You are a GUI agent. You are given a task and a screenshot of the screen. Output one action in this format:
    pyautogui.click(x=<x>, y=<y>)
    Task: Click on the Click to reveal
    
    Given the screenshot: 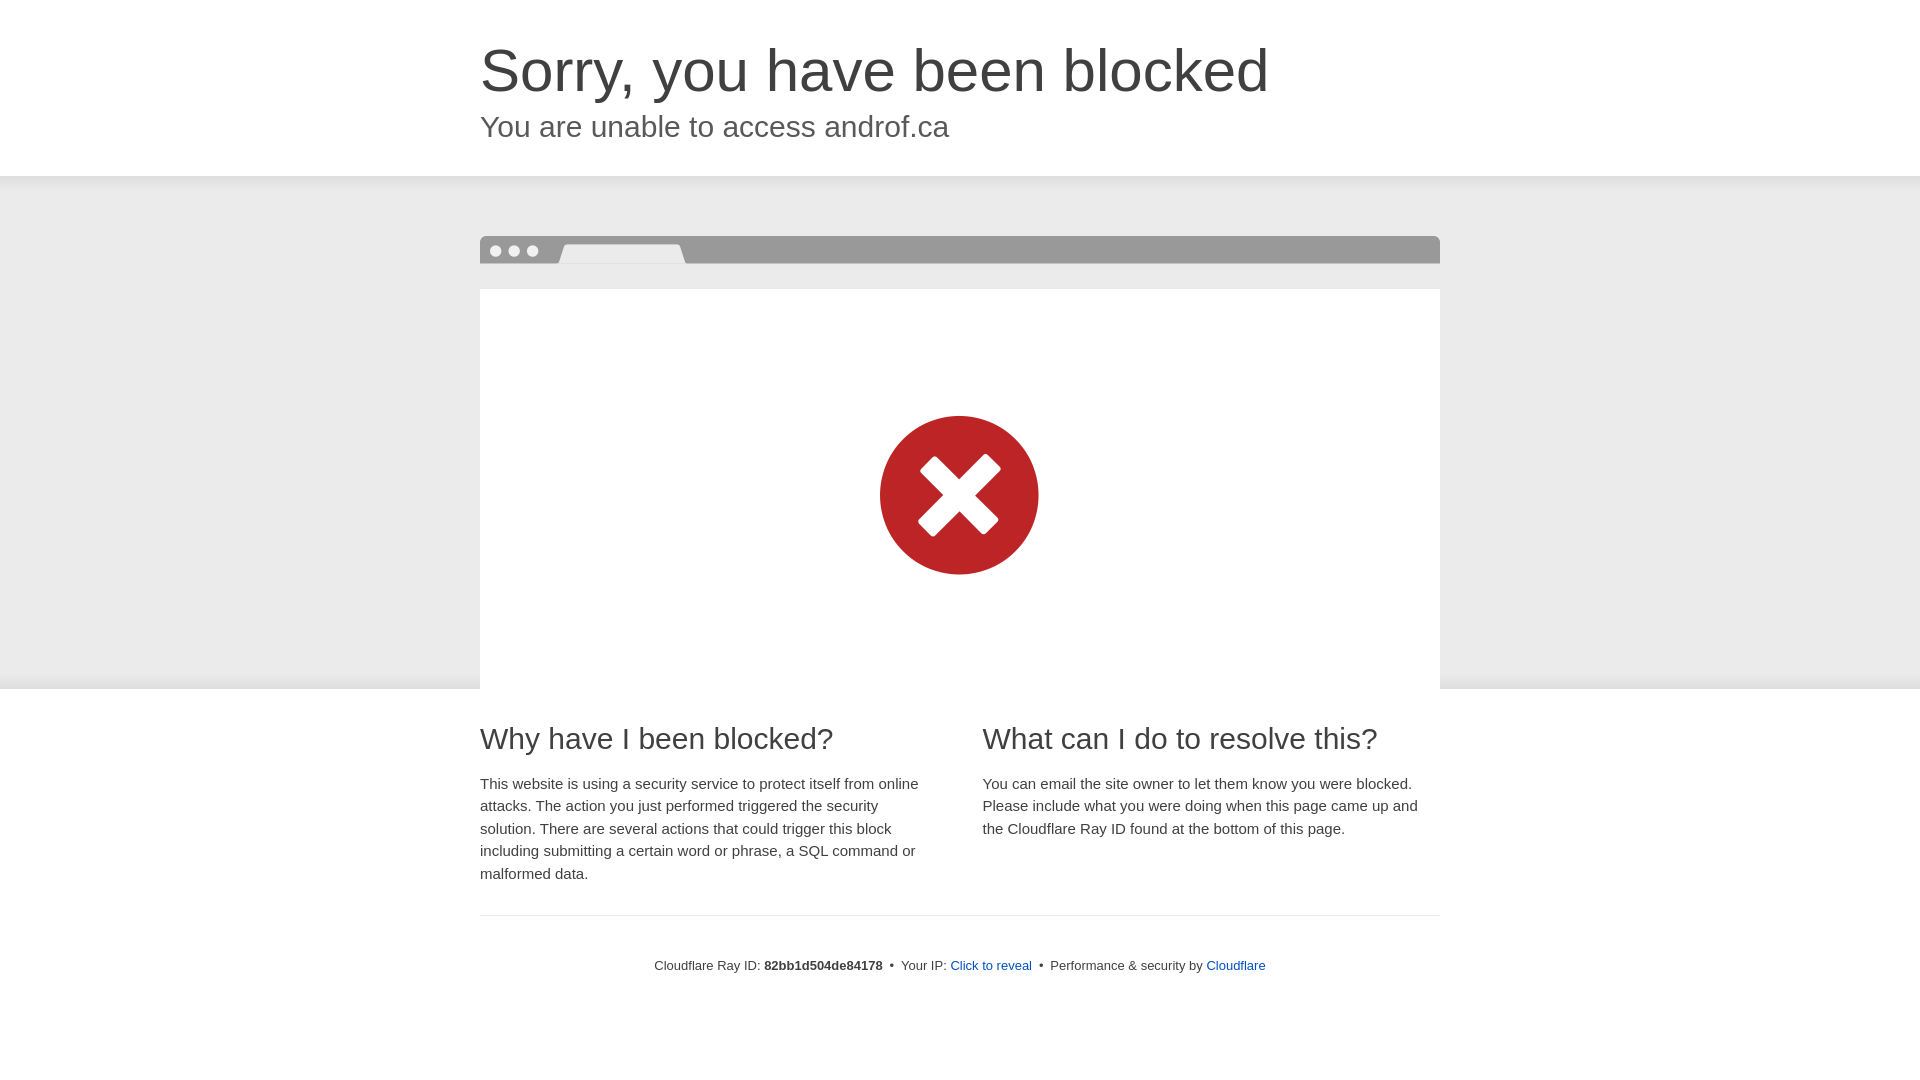 What is the action you would take?
    pyautogui.click(x=991, y=966)
    